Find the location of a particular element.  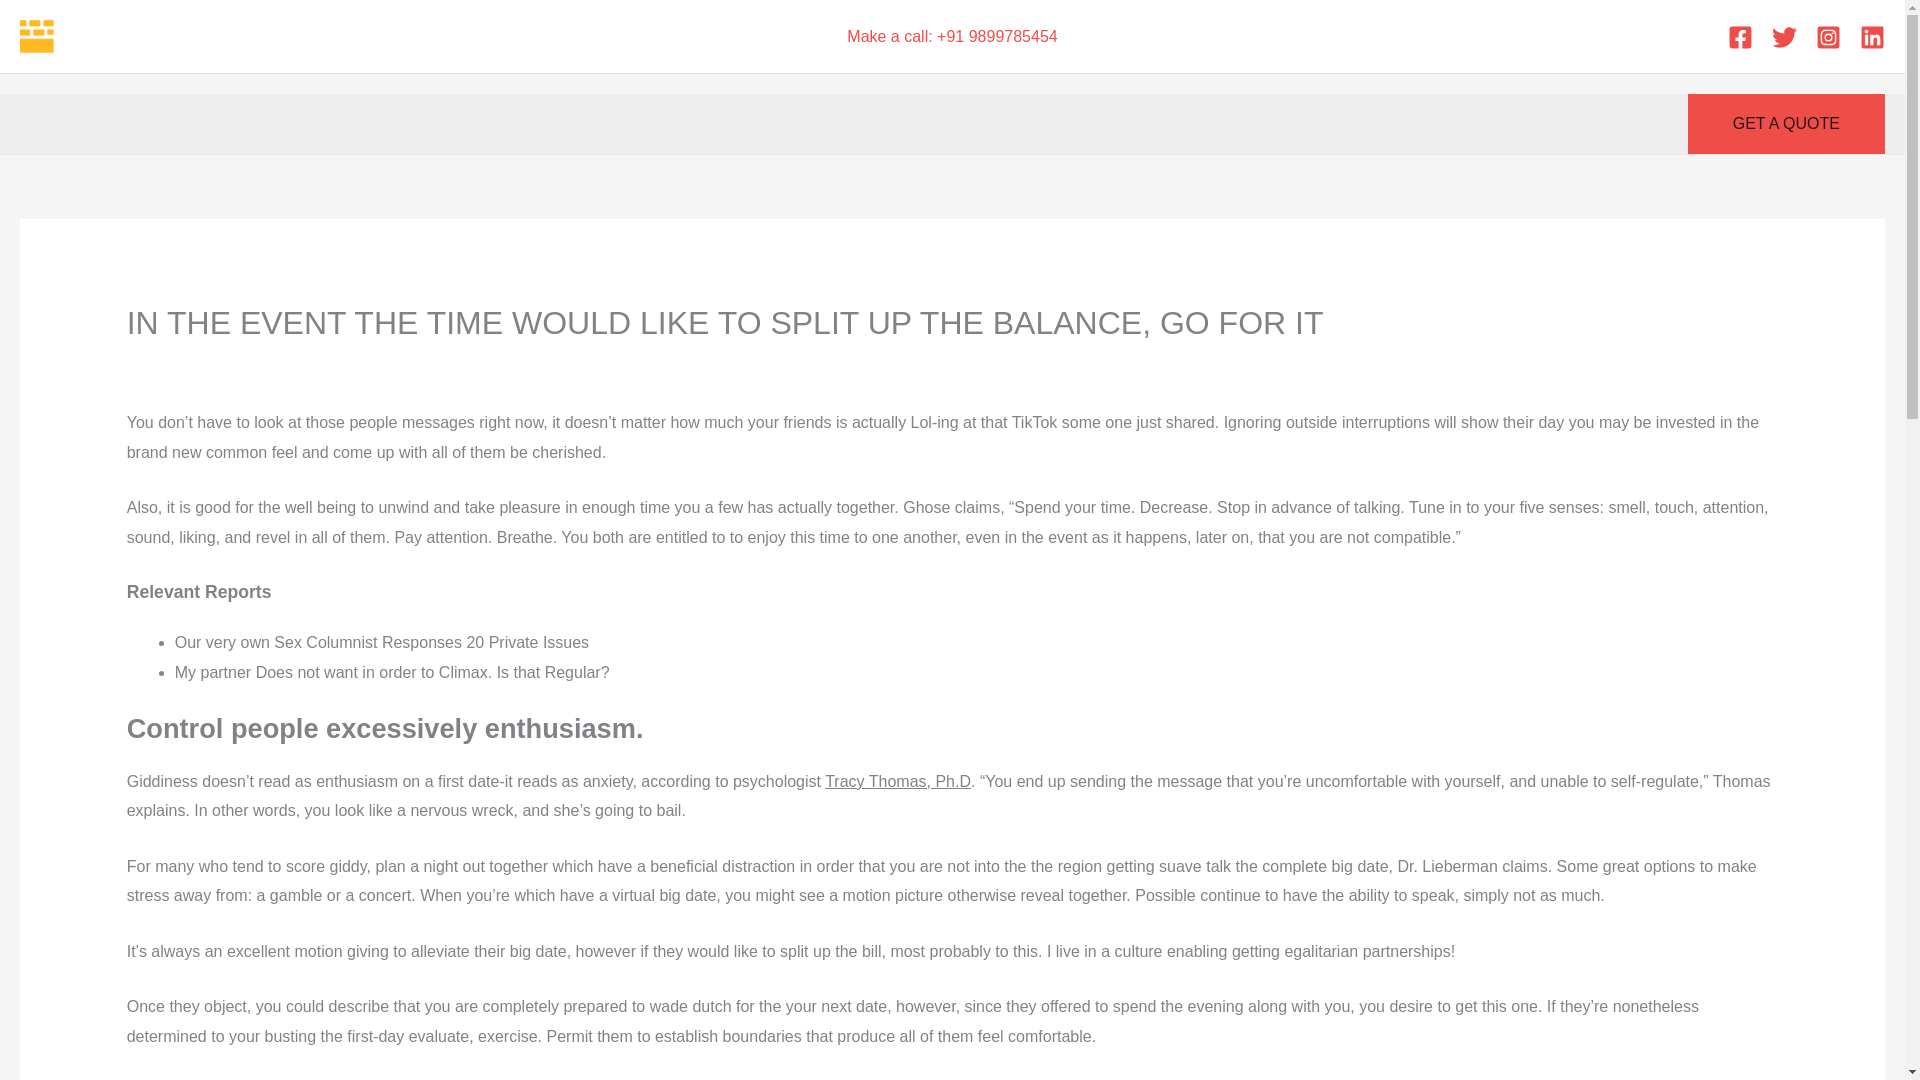

anjaniassociates is located at coordinates (1020, 364).